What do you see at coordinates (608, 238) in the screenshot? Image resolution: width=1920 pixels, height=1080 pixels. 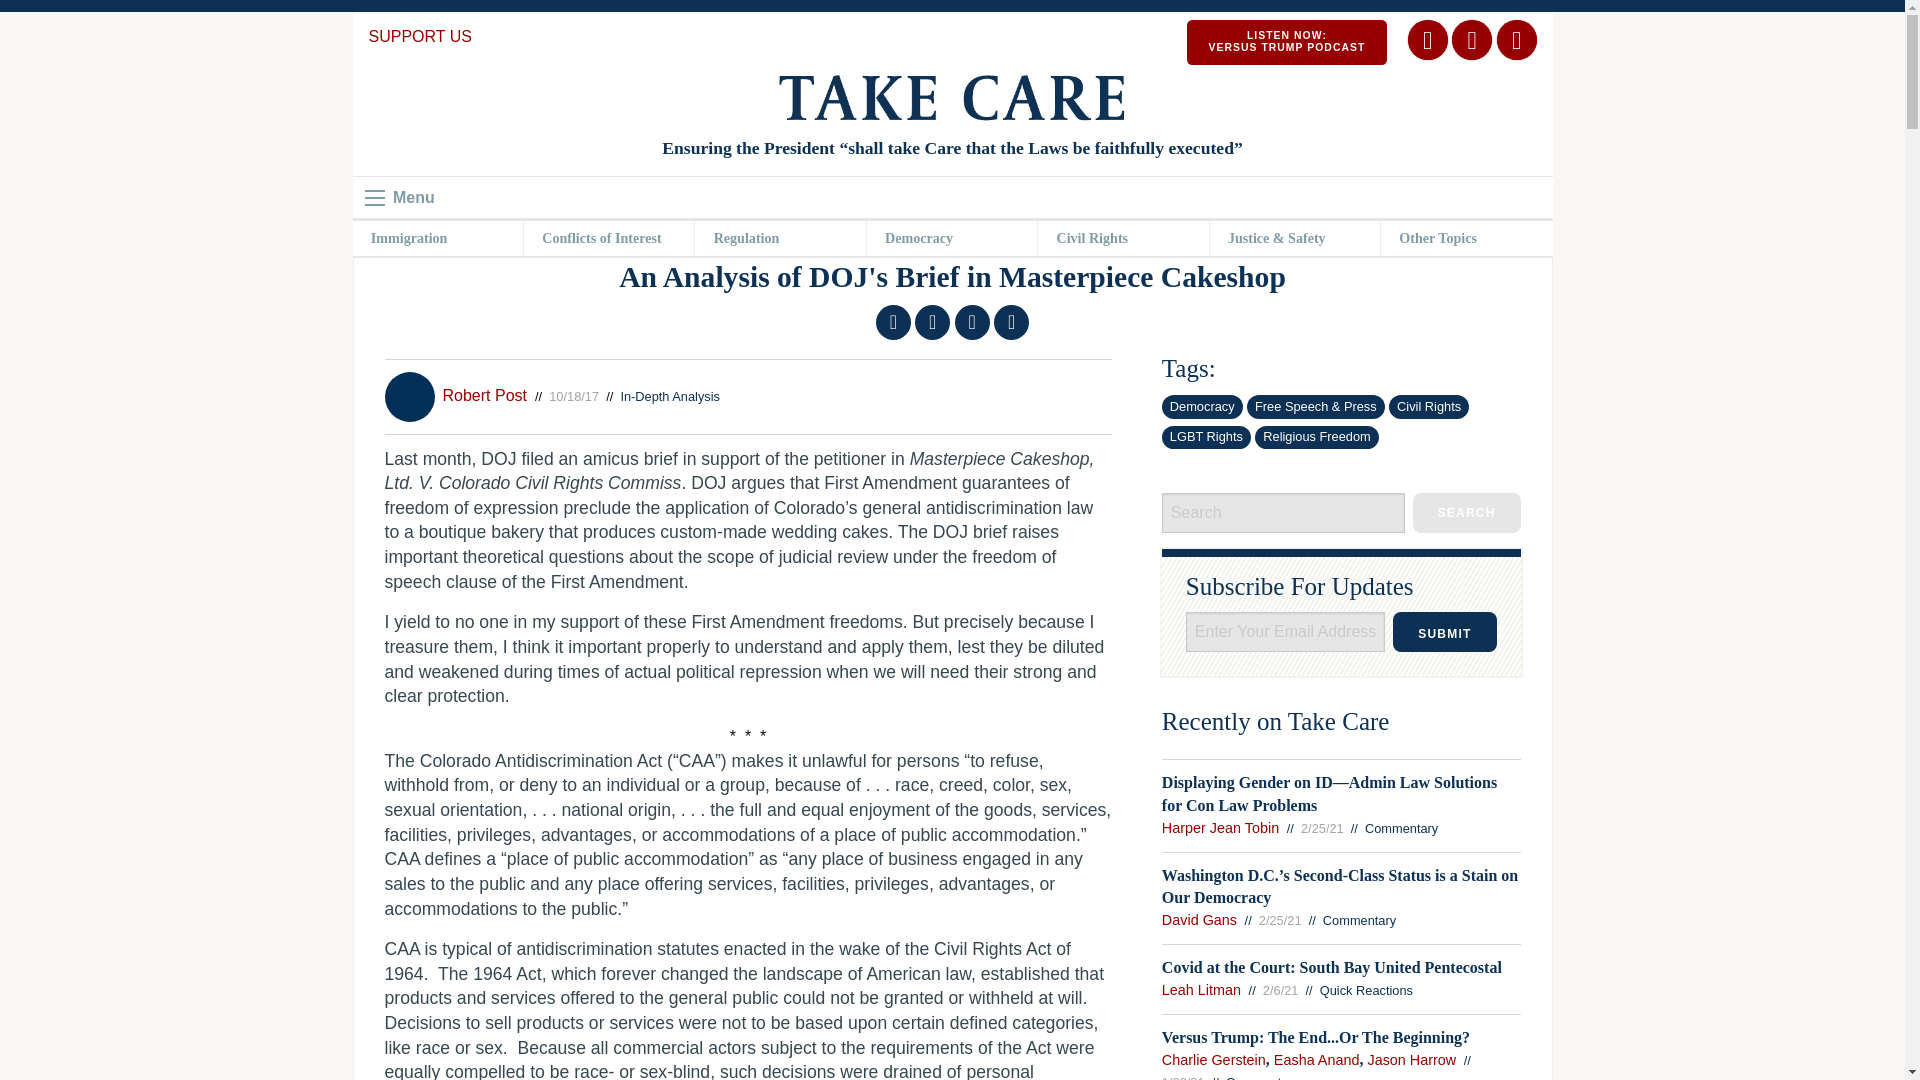 I see `Conflicts of Interest` at bounding box center [608, 238].